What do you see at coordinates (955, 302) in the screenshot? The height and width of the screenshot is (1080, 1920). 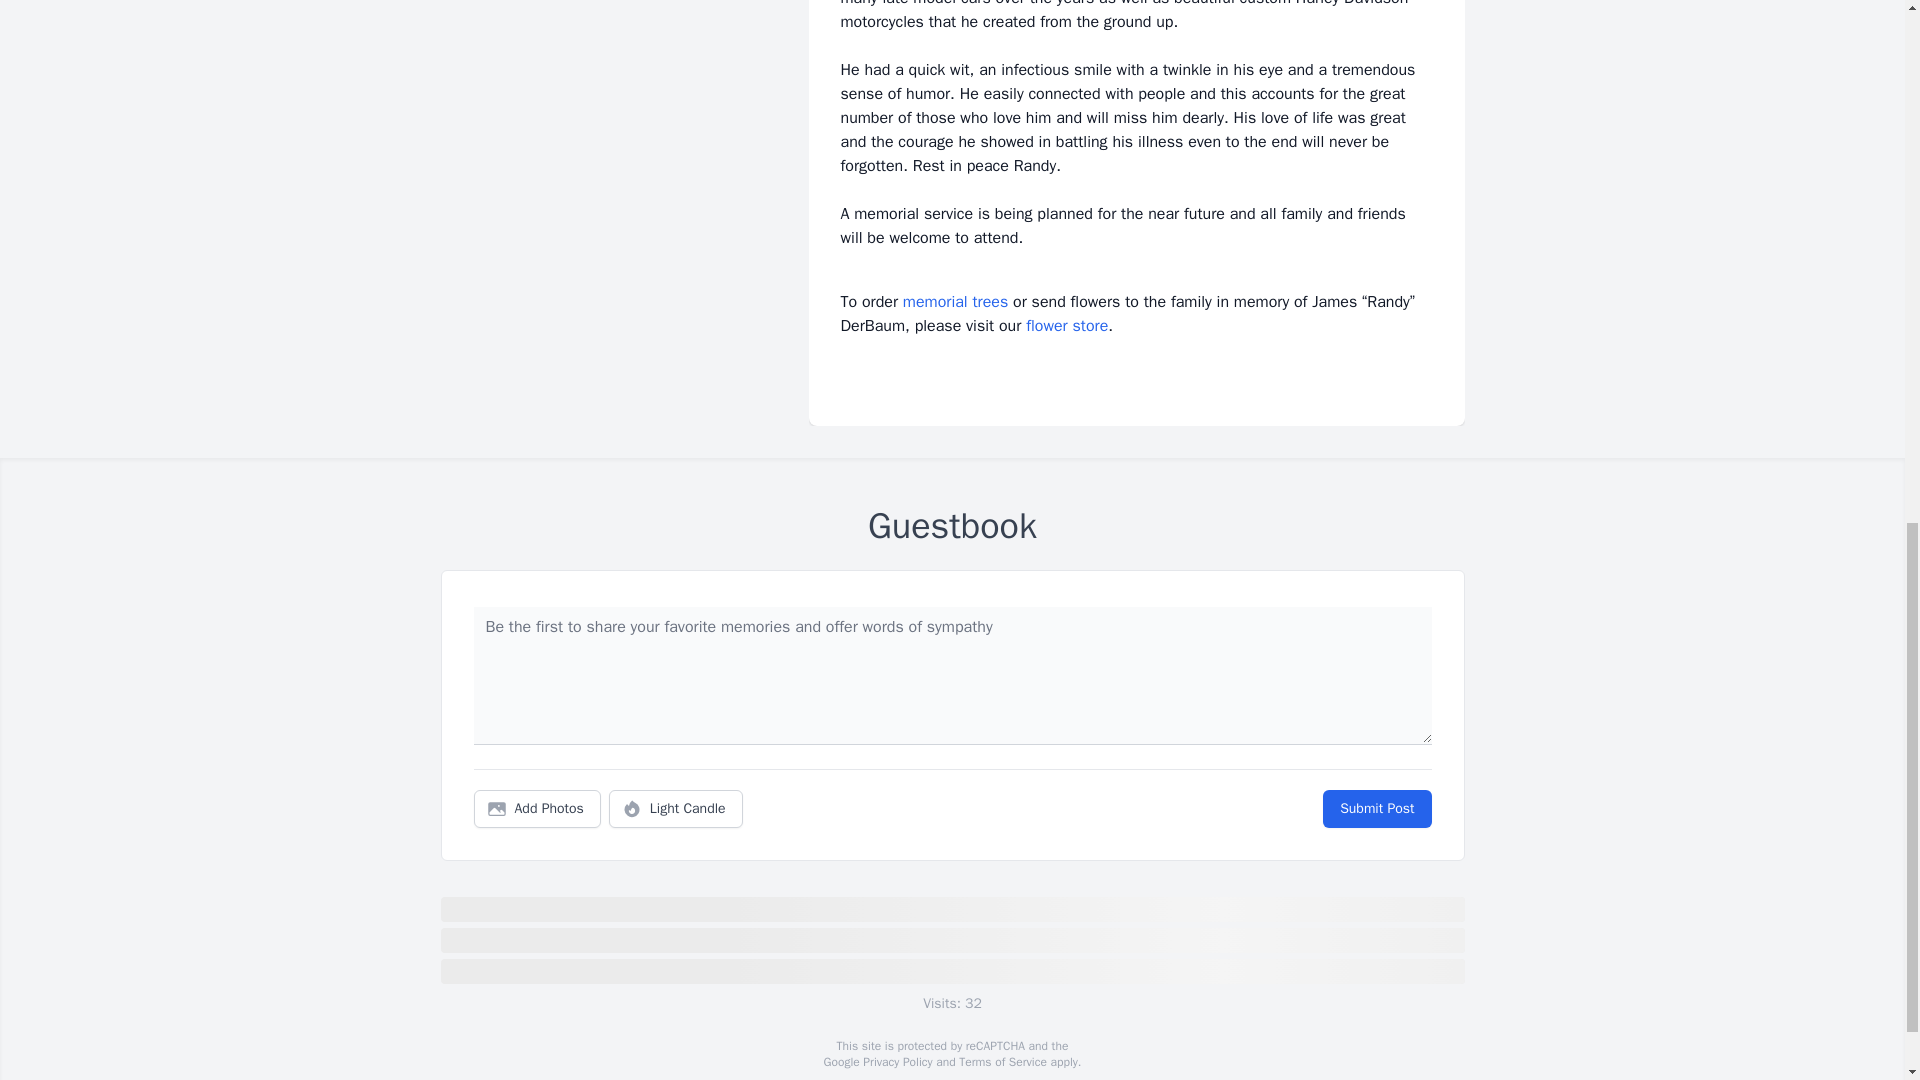 I see `memorial trees` at bounding box center [955, 302].